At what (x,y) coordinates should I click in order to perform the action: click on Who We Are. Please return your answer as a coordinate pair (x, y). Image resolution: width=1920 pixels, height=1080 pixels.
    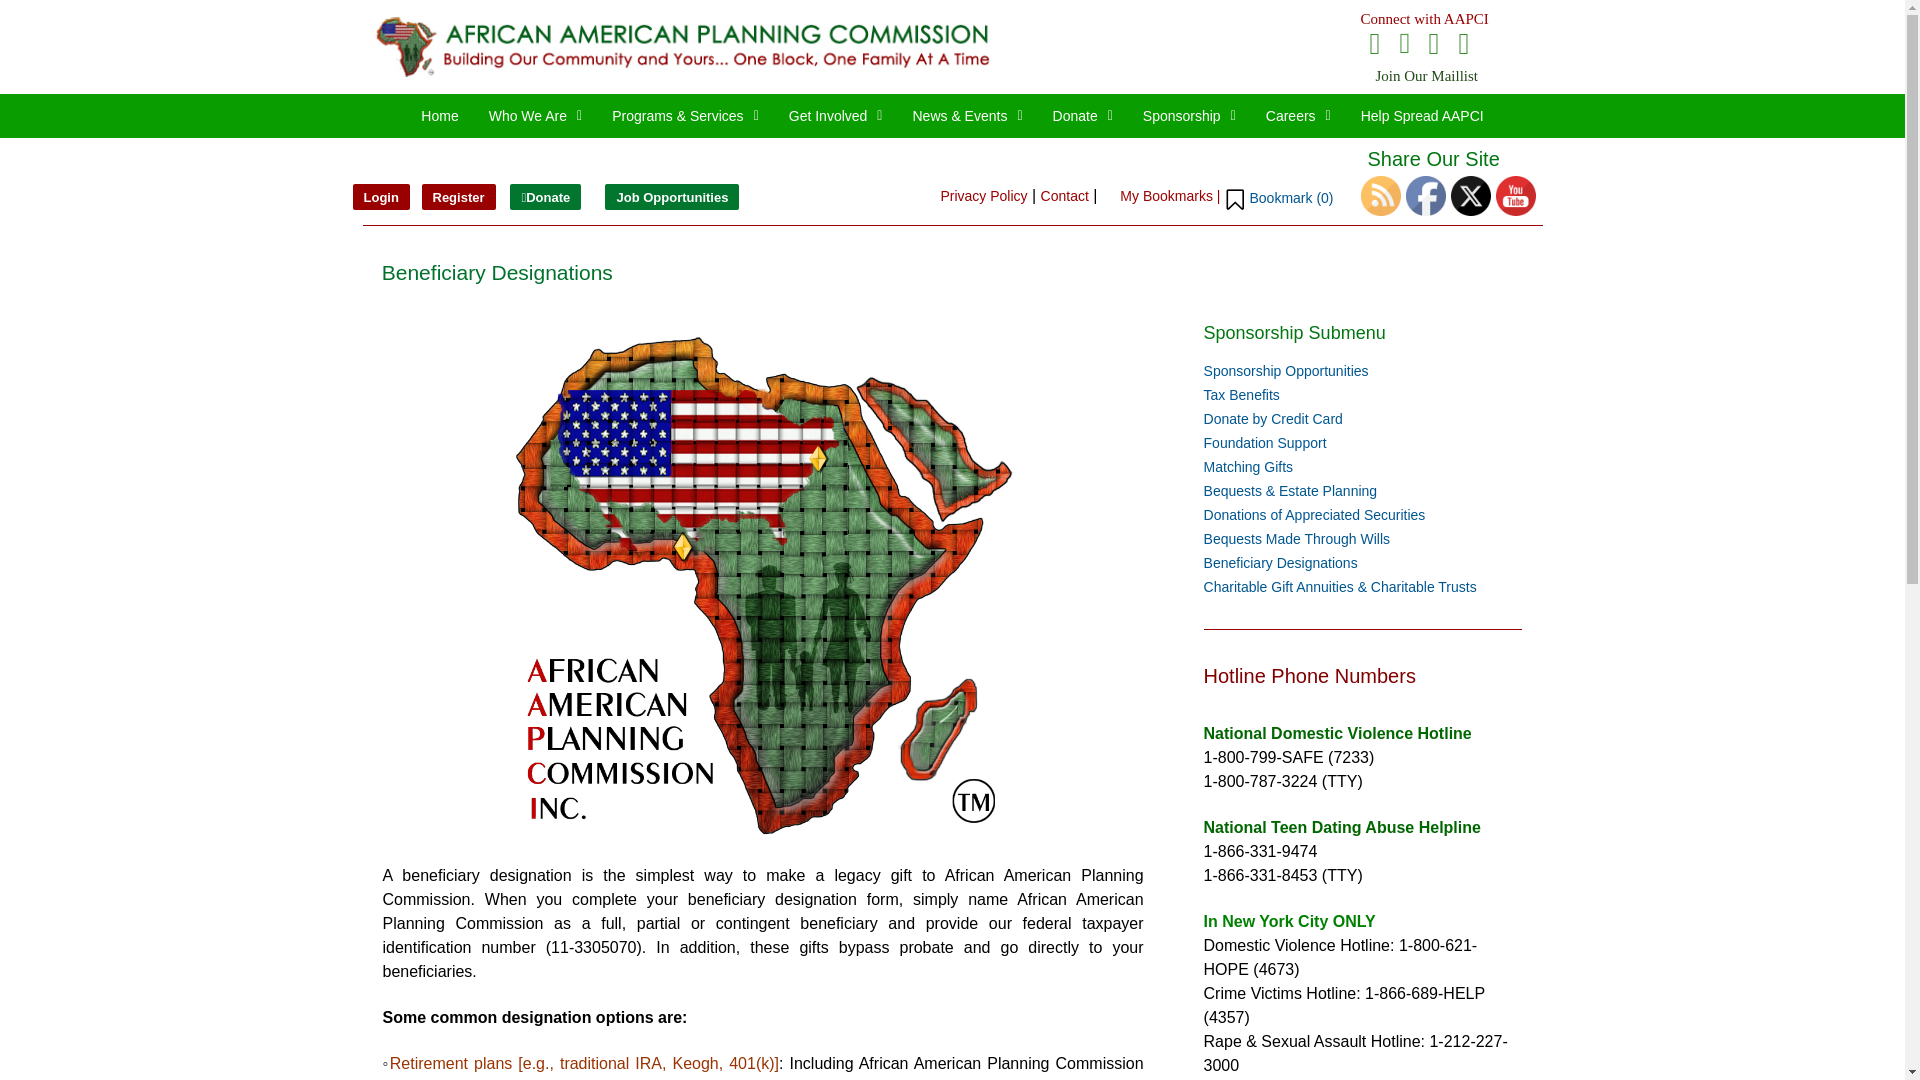
    Looking at the image, I should click on (536, 116).